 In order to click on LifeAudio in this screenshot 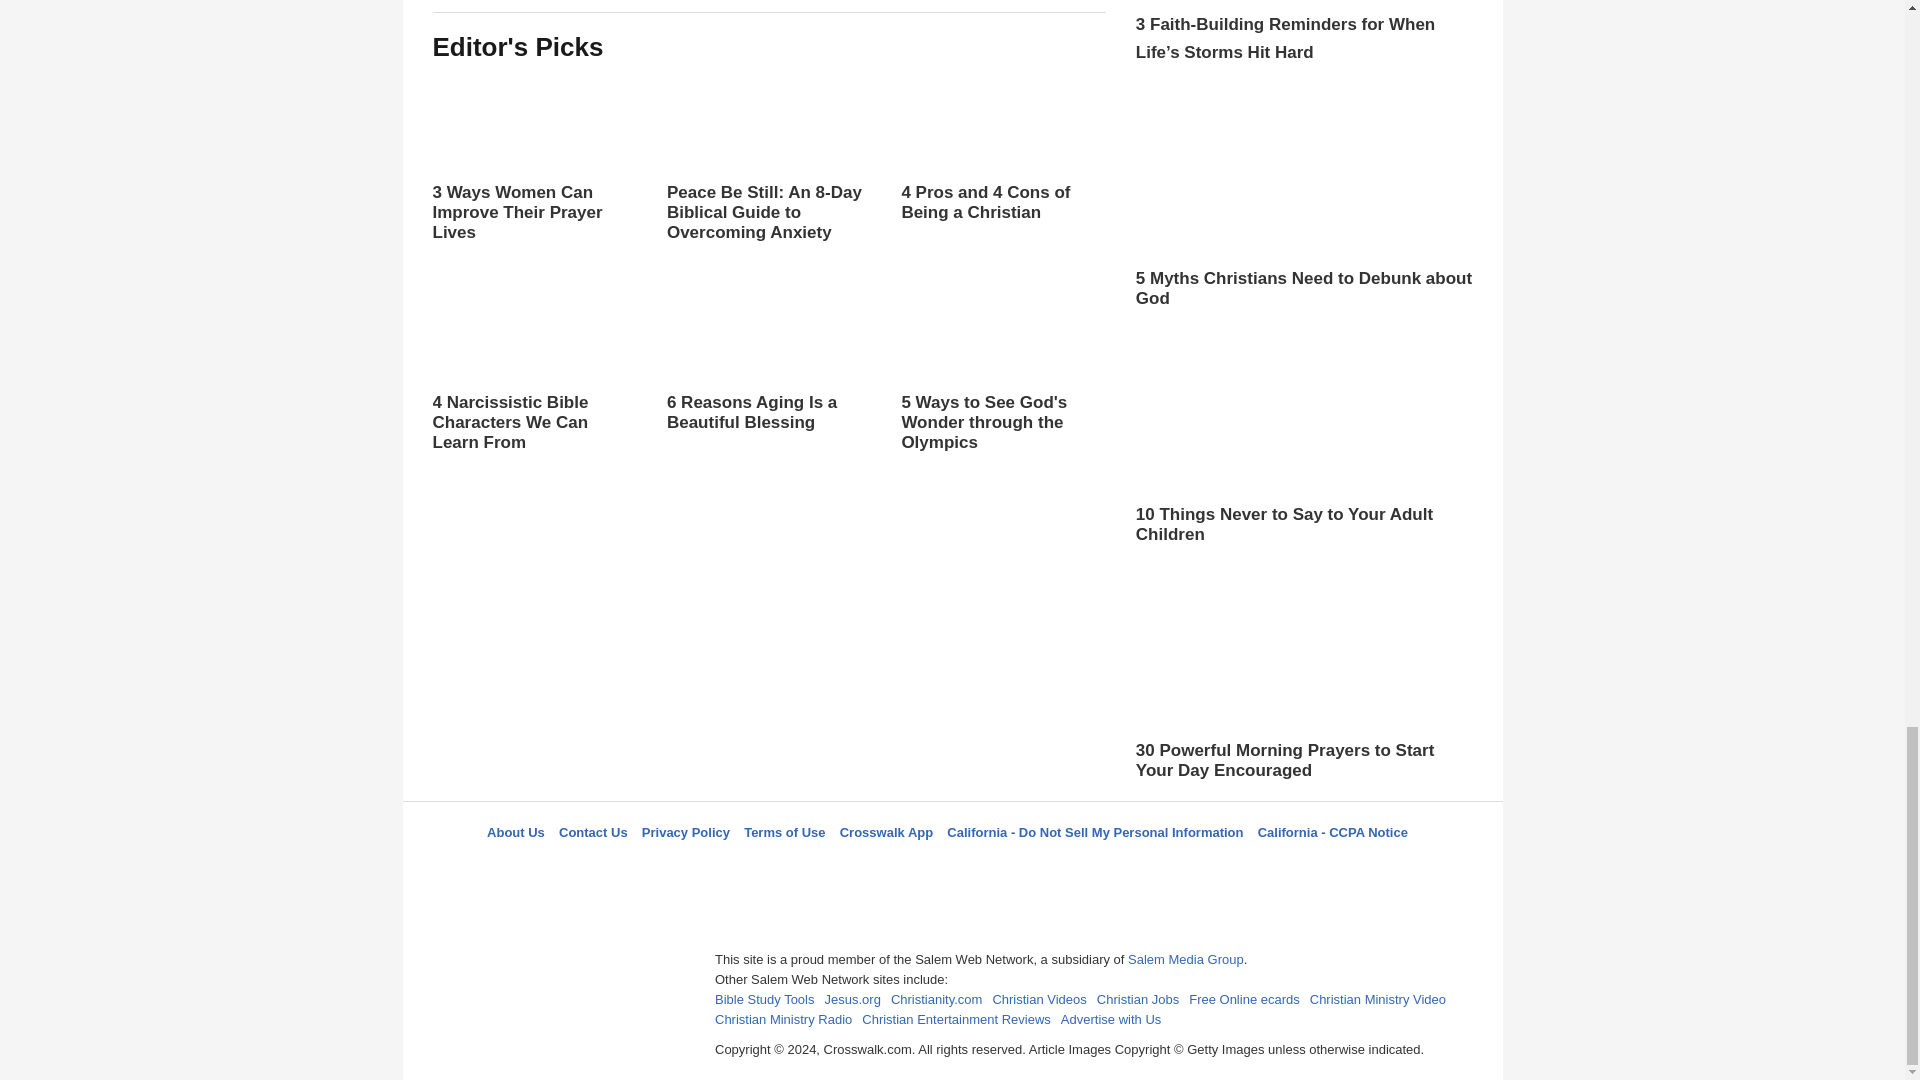, I will do `click(949, 868)`.